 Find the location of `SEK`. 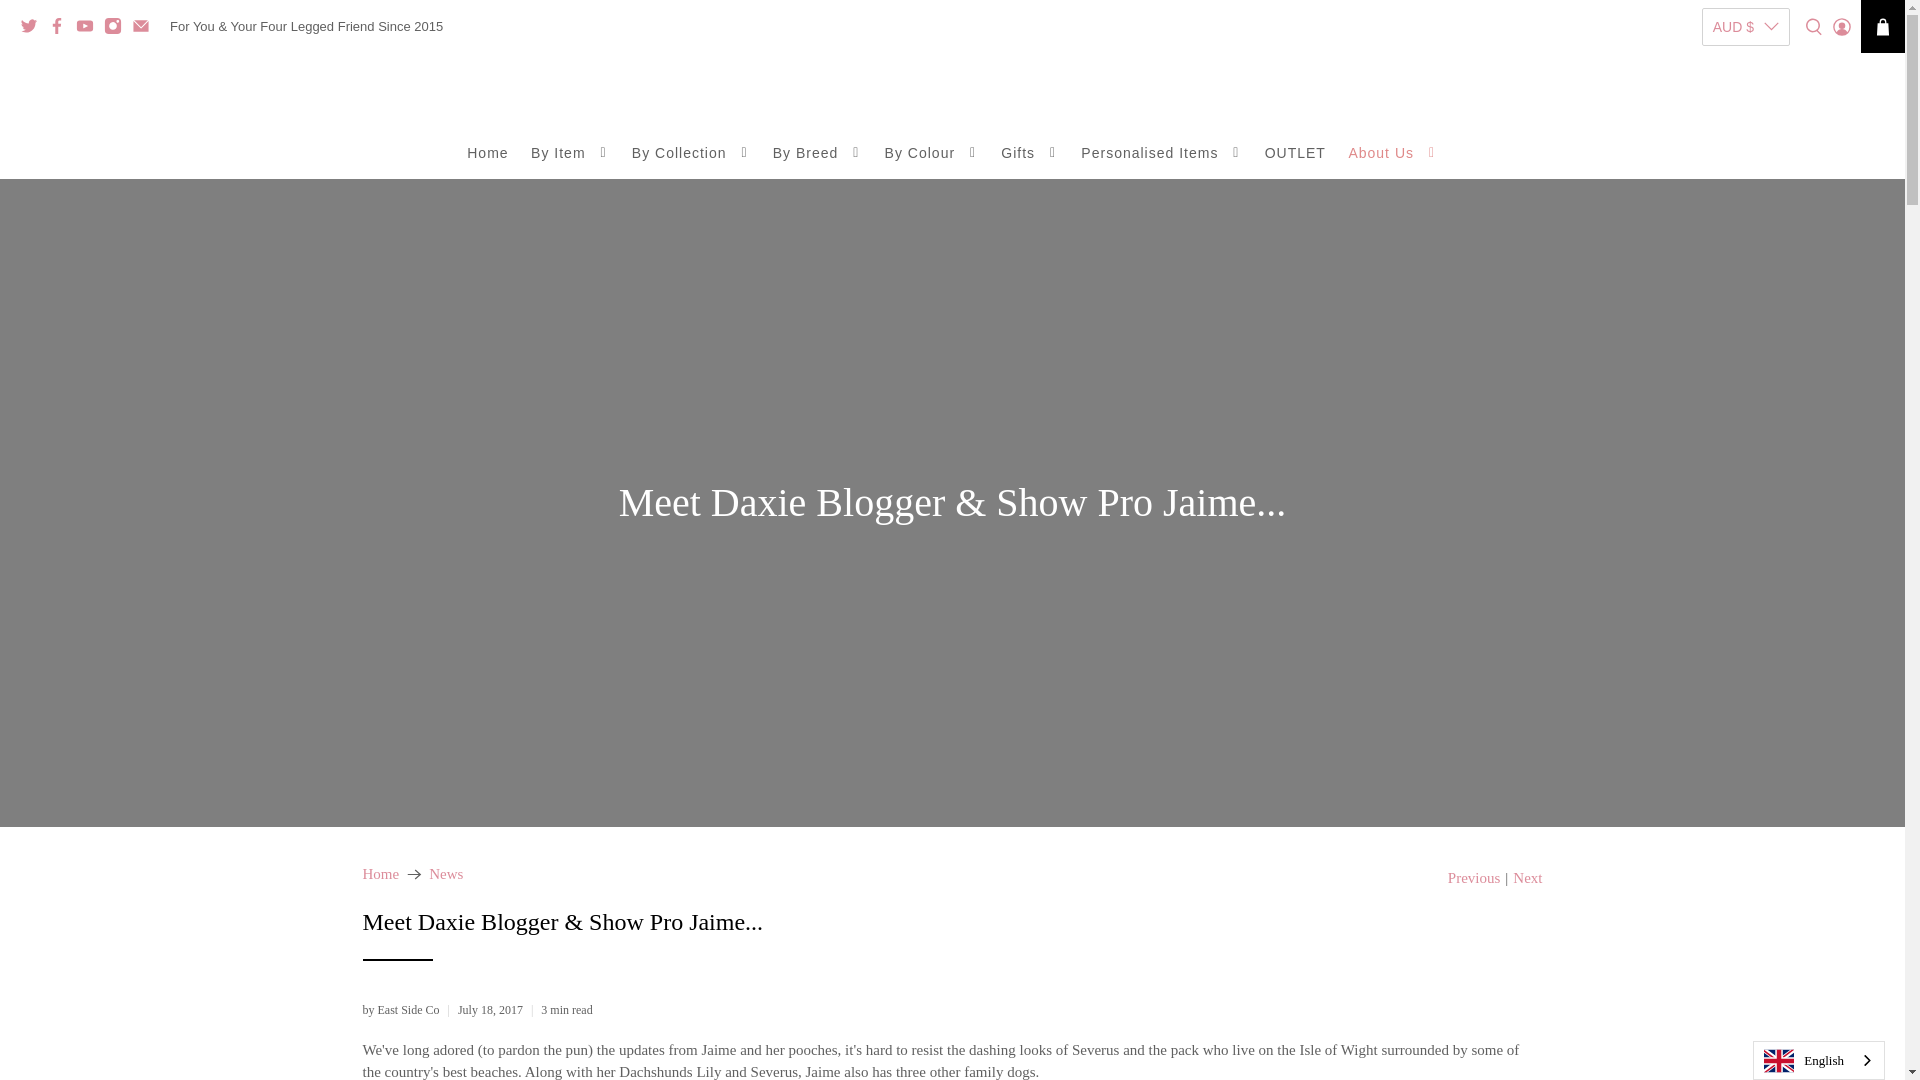

SEK is located at coordinates (1746, 250).